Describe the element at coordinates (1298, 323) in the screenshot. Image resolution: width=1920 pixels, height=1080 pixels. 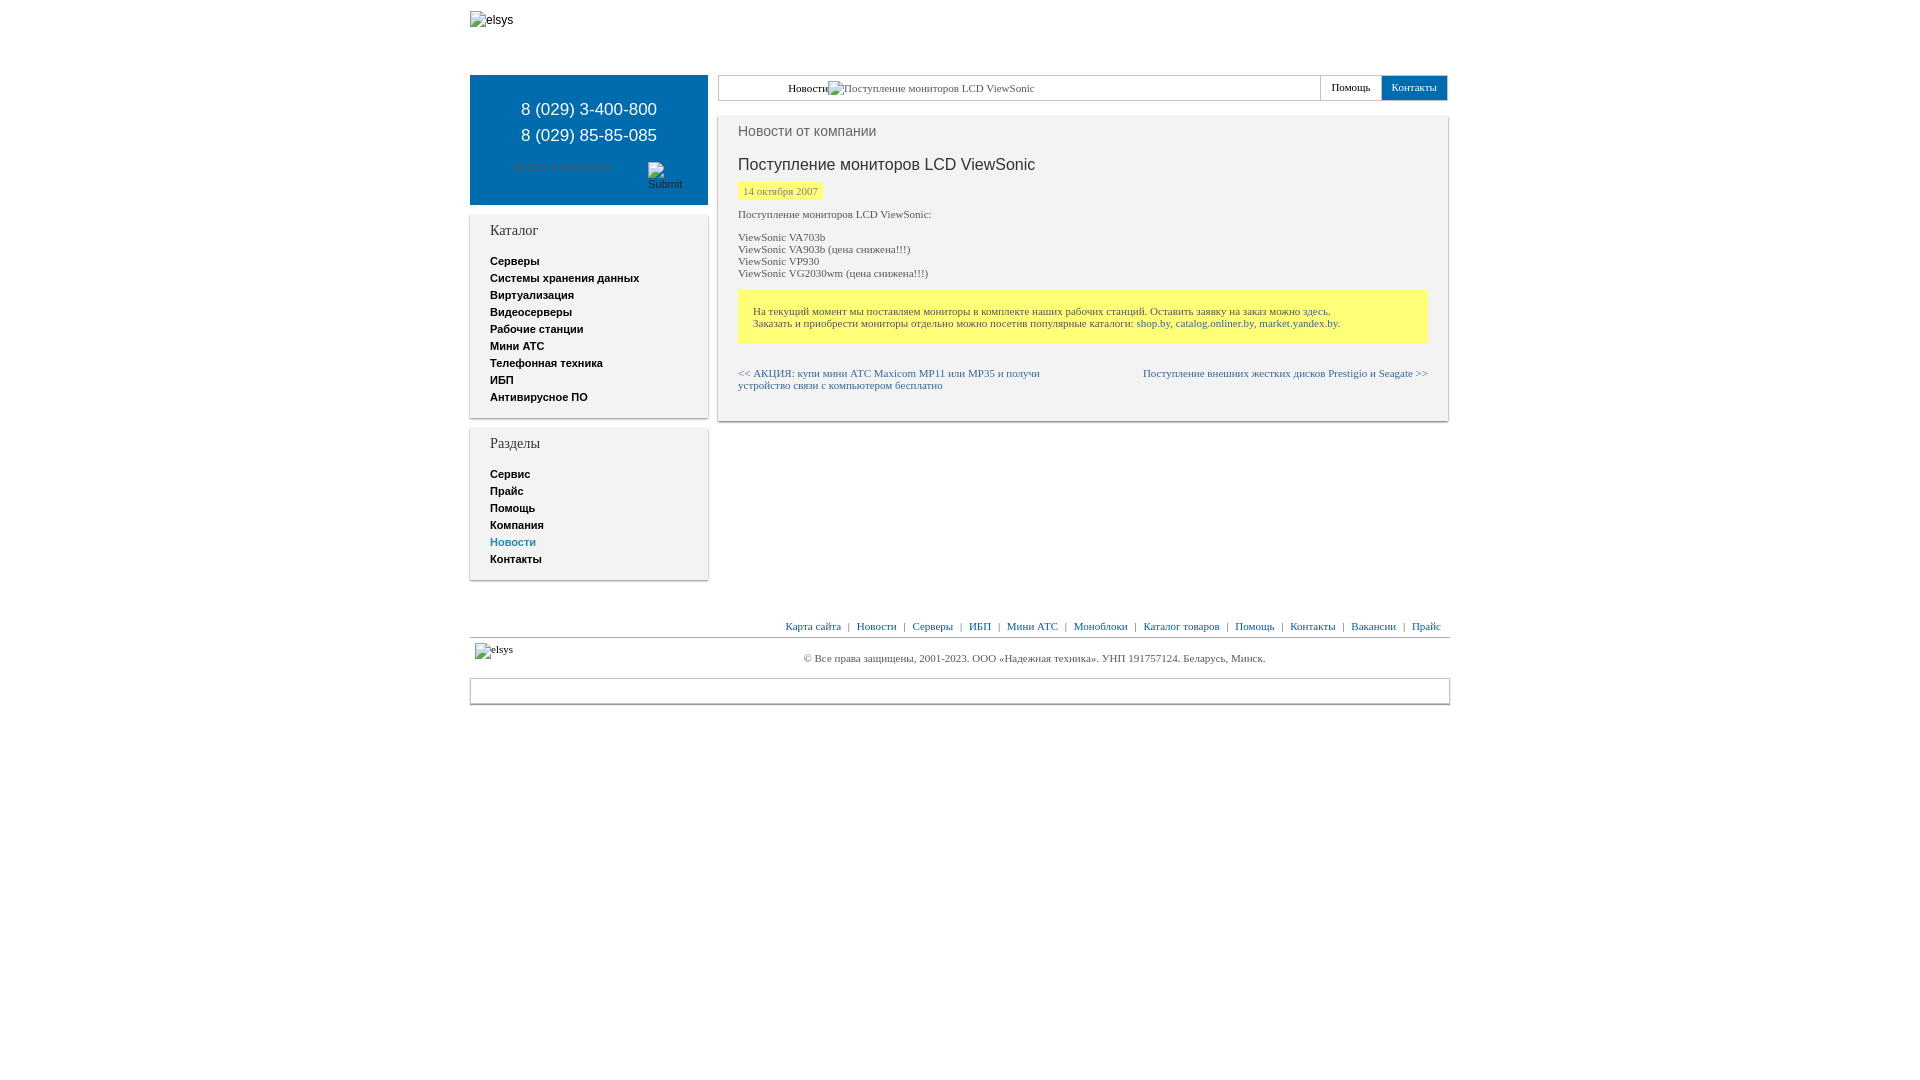
I see `market.yandex.by` at that location.